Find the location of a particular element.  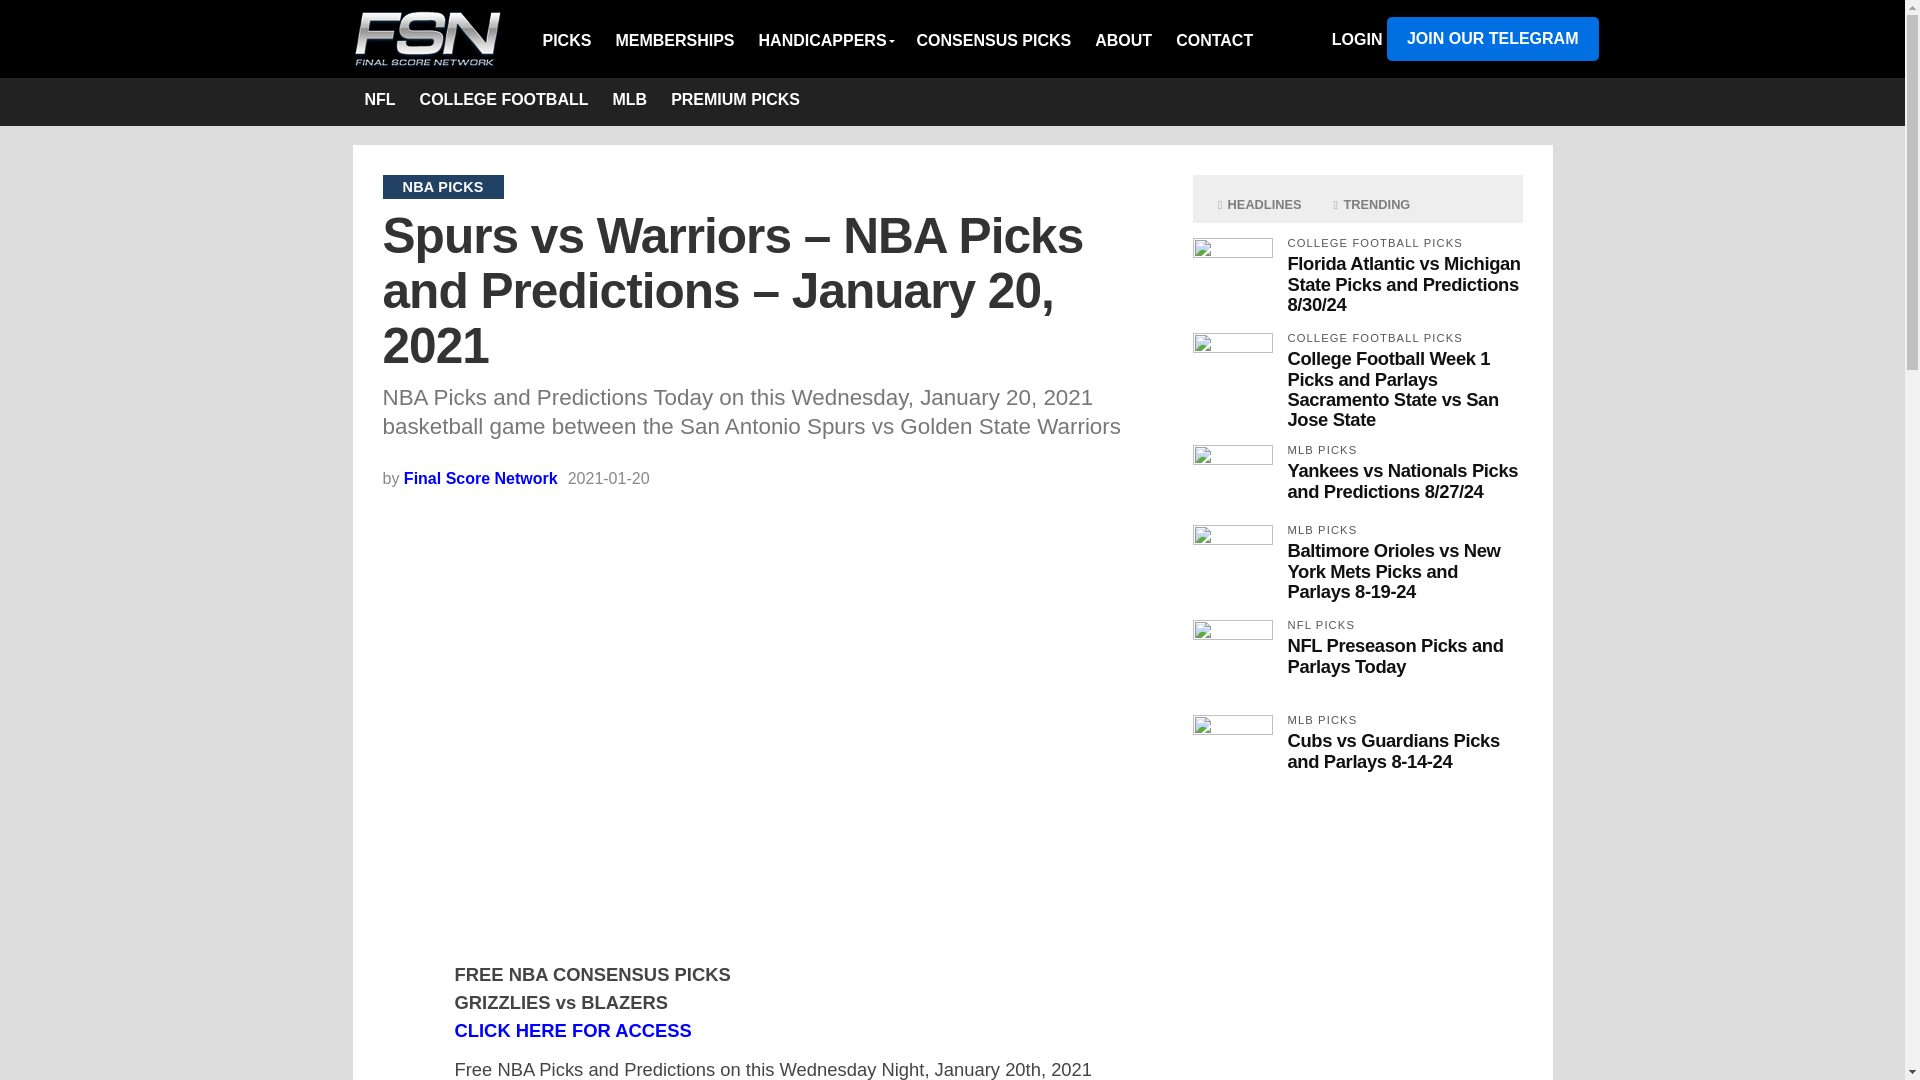

NFL is located at coordinates (379, 102).